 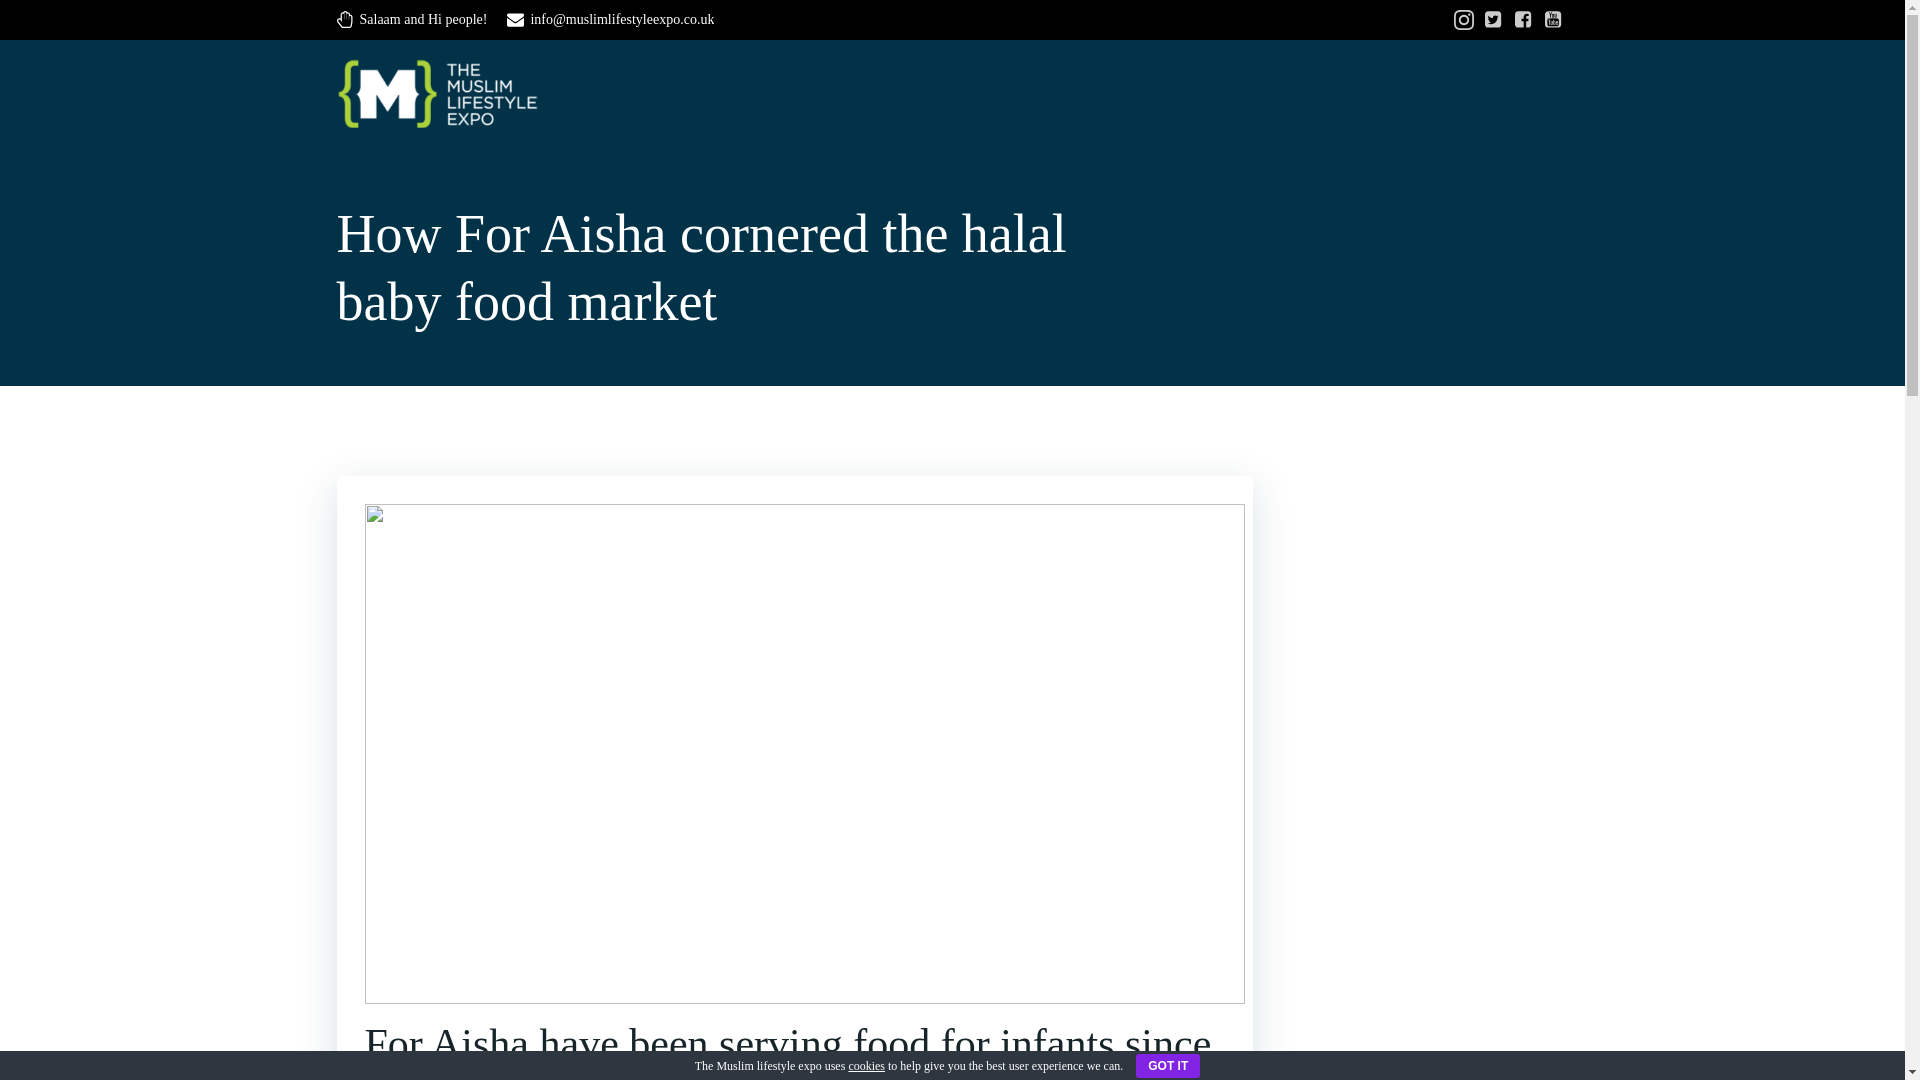 What do you see at coordinates (866, 1066) in the screenshot?
I see `cookies` at bounding box center [866, 1066].